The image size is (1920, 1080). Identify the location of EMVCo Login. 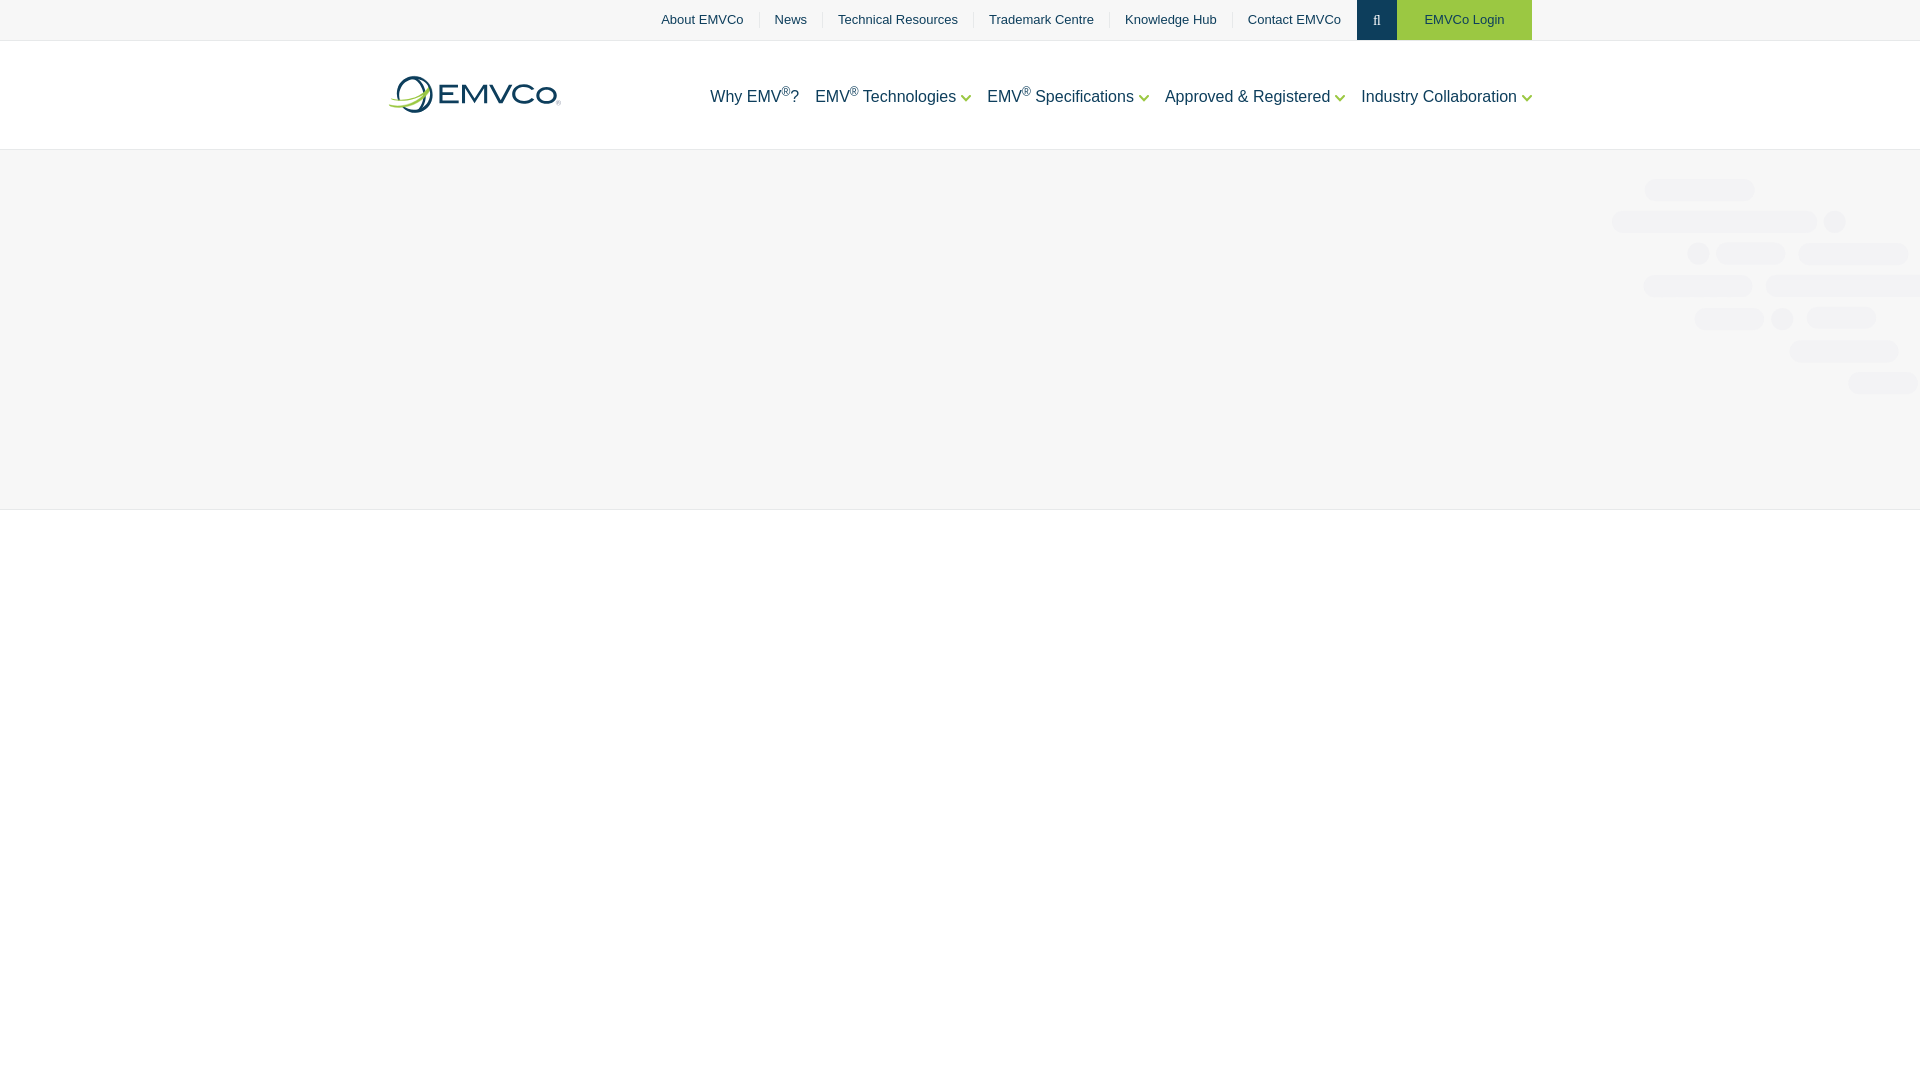
(1464, 20).